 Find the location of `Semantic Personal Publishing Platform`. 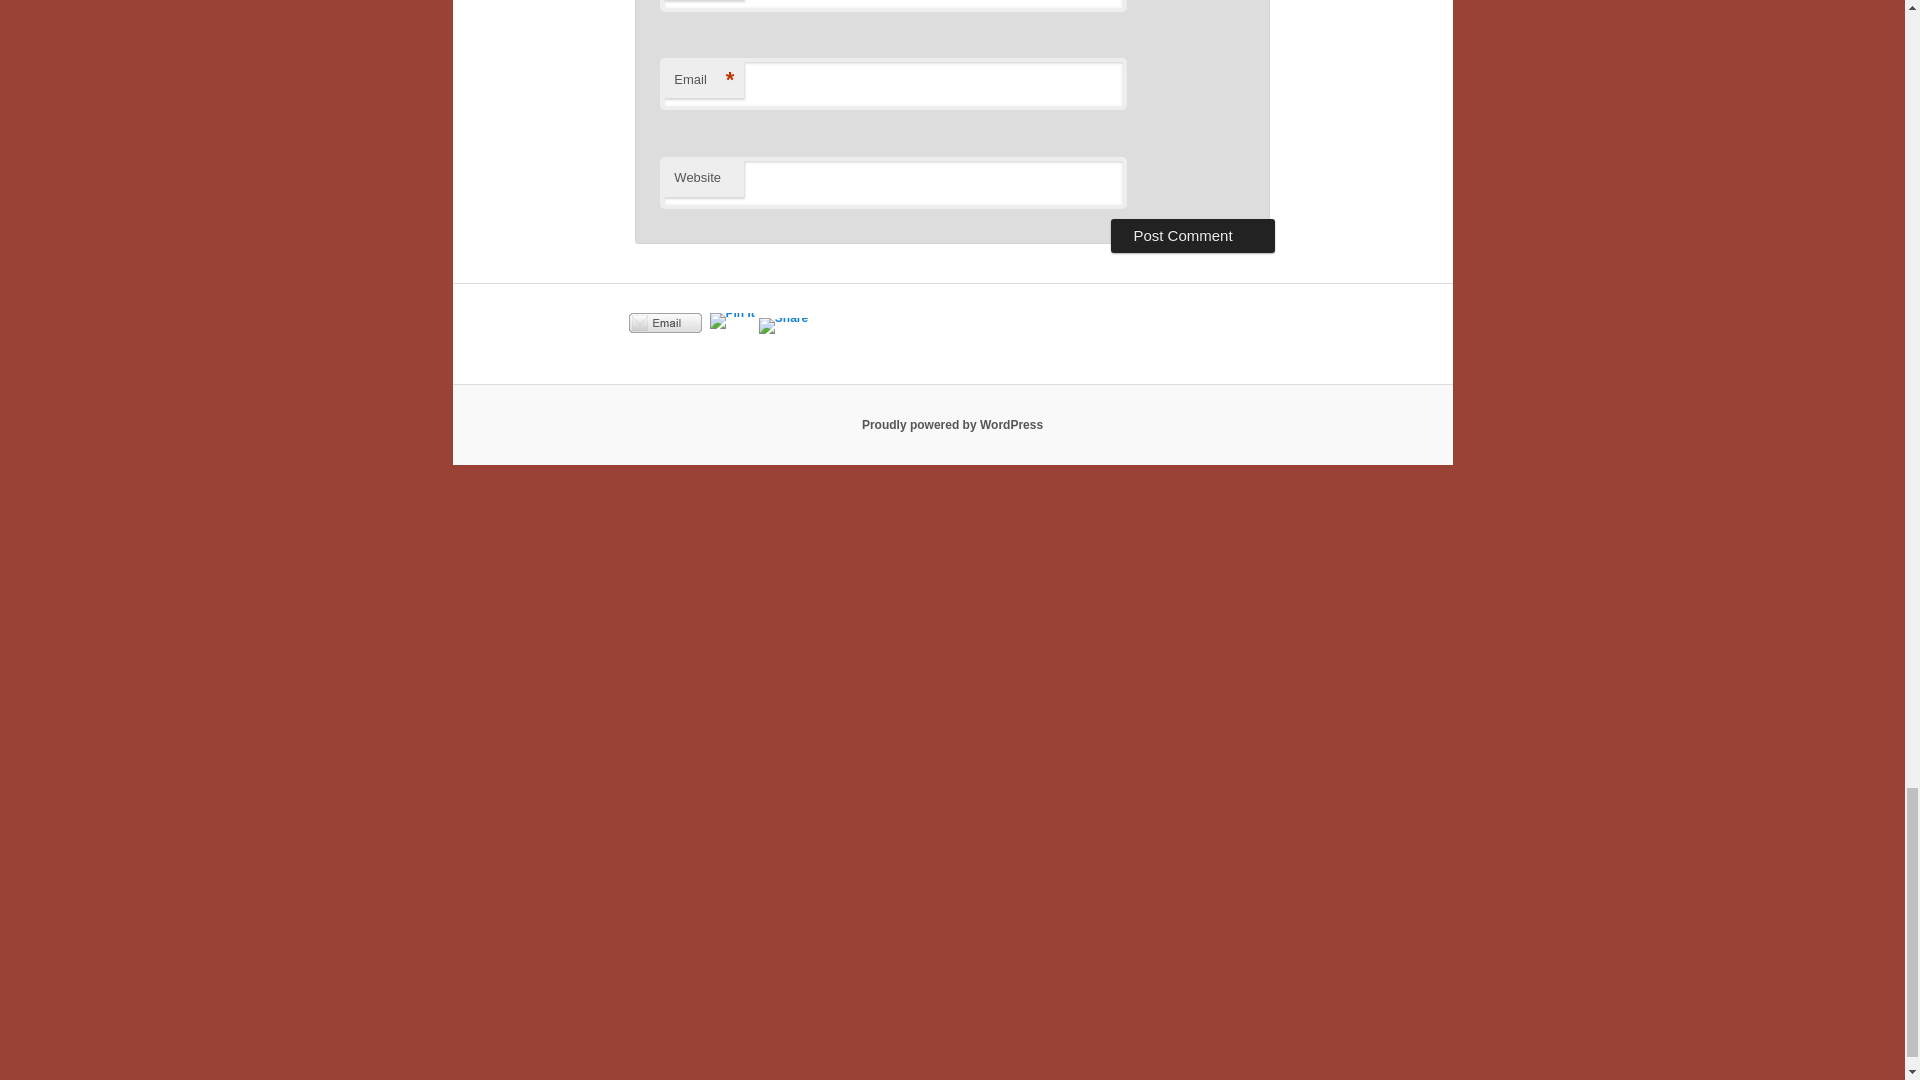

Semantic Personal Publishing Platform is located at coordinates (952, 424).